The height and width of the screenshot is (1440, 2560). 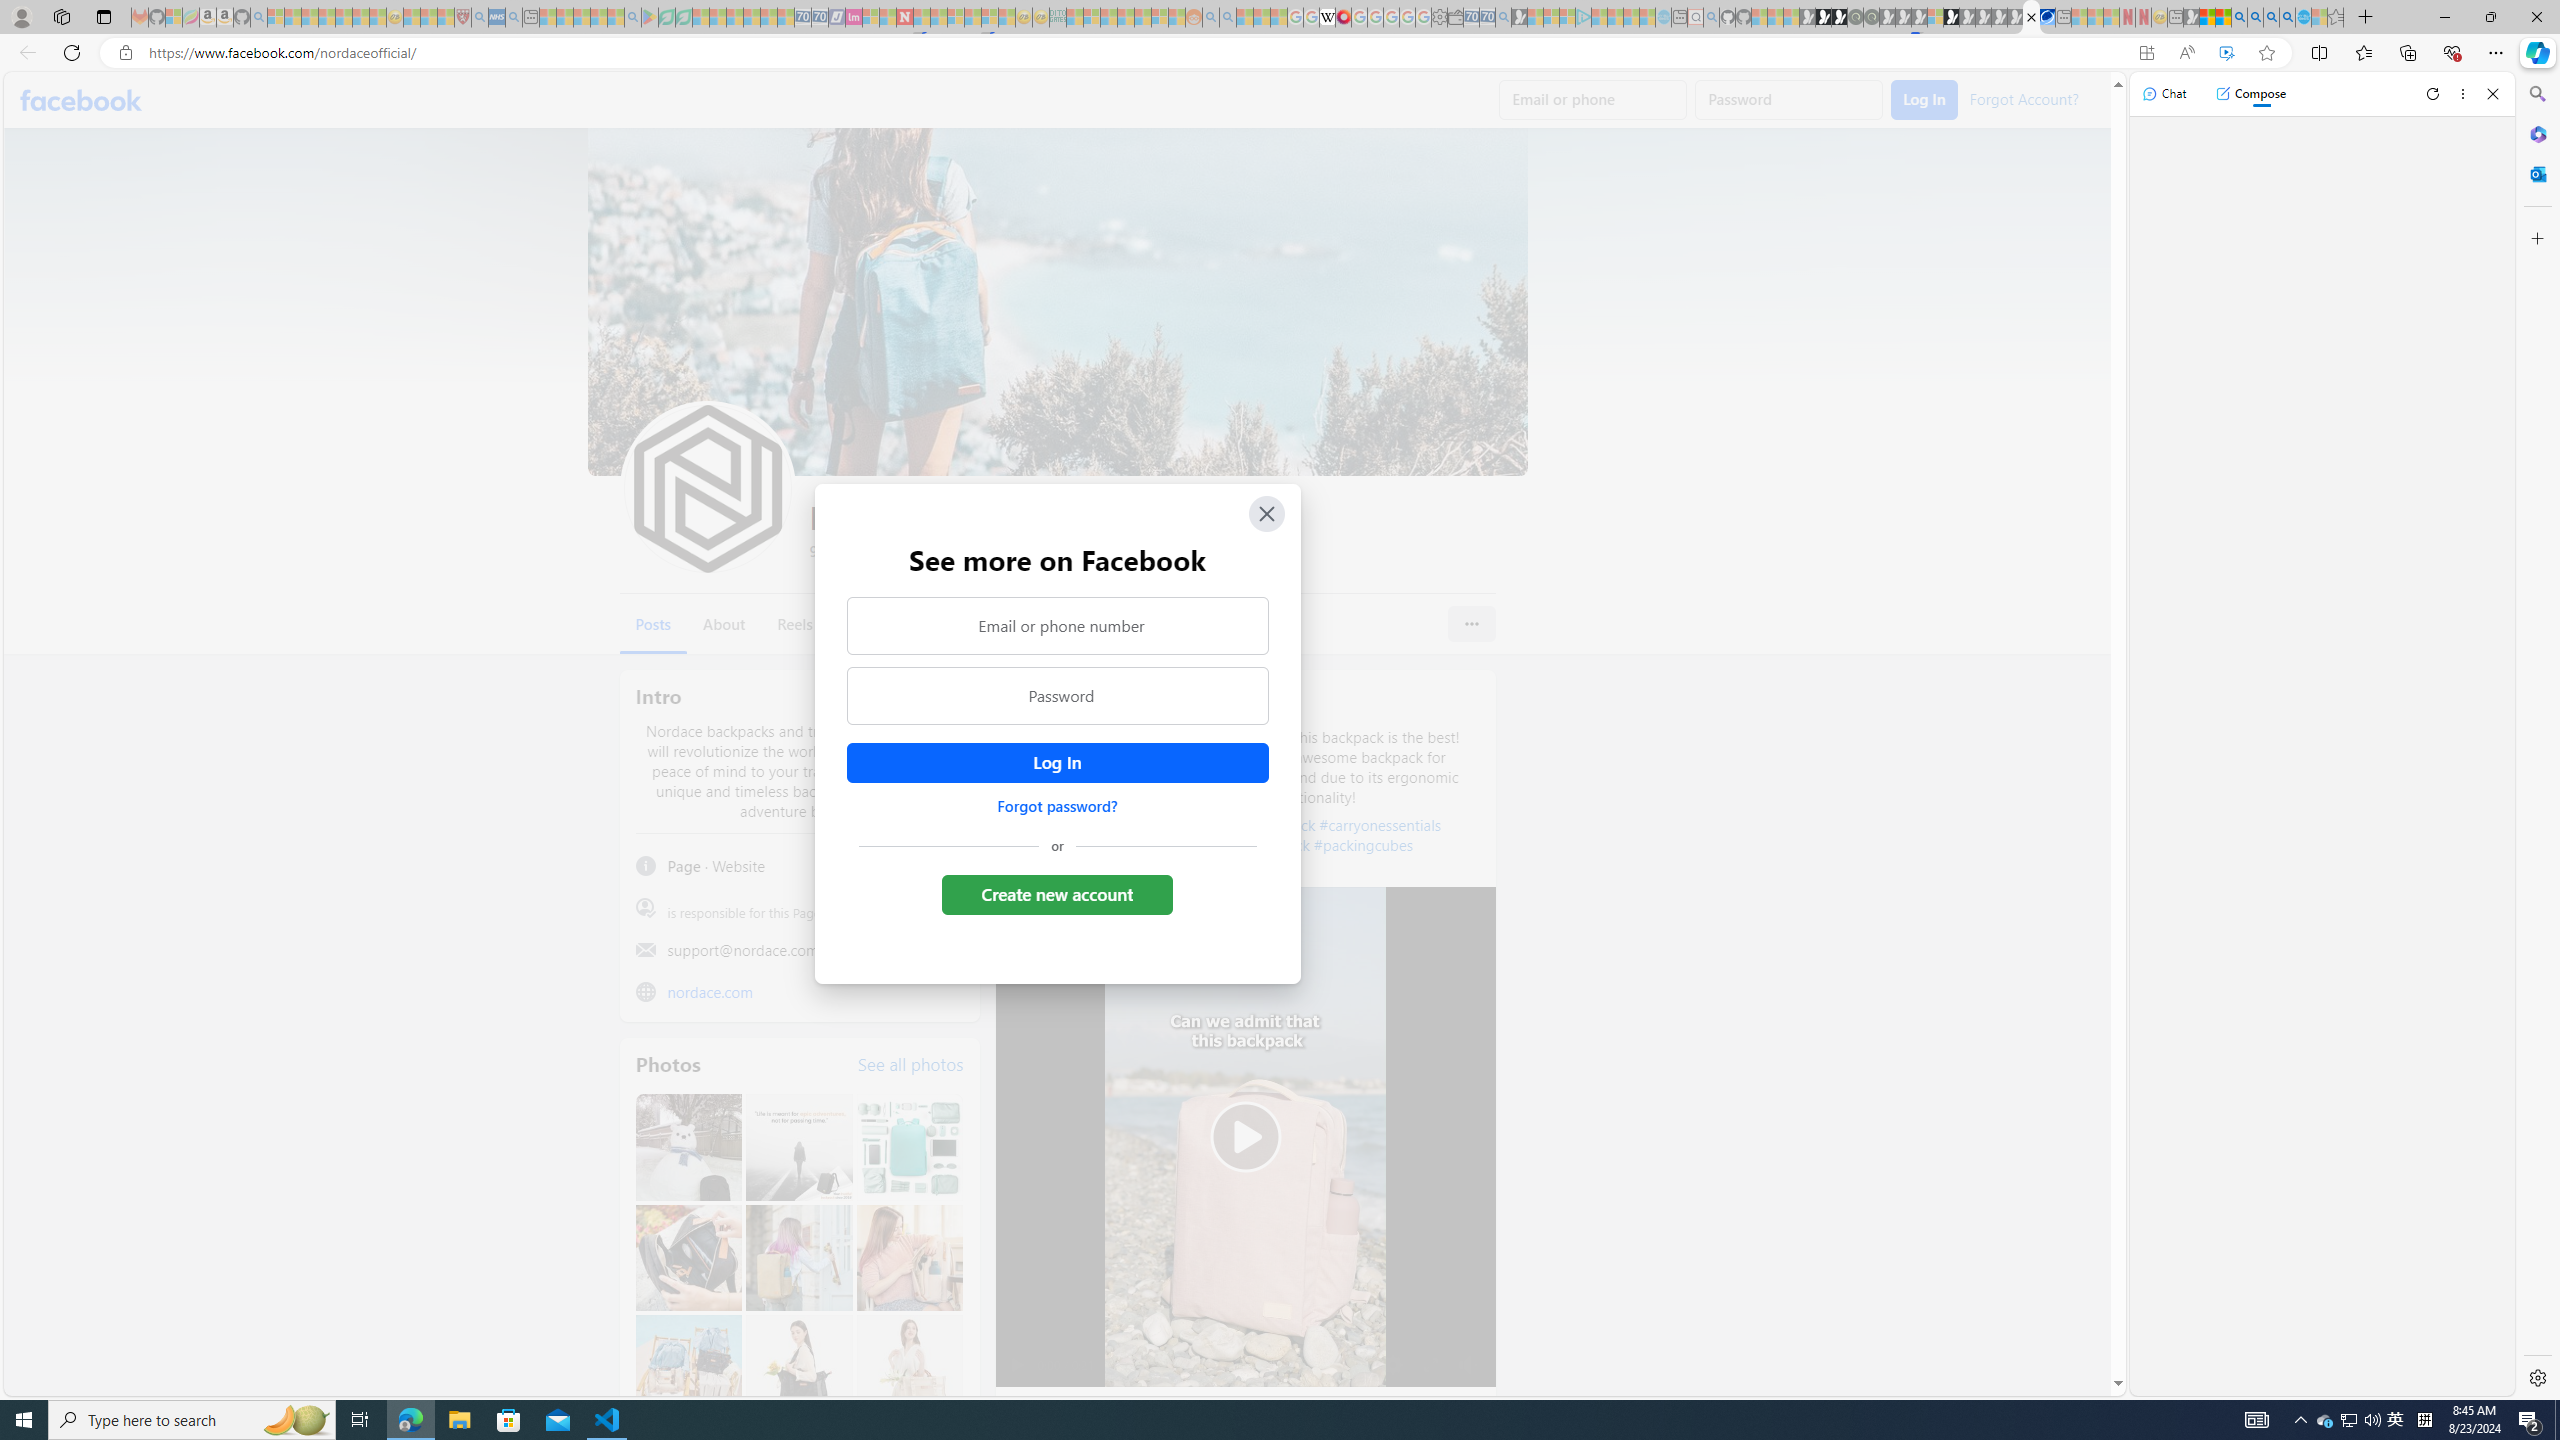 I want to click on Compose, so click(x=2250, y=93).